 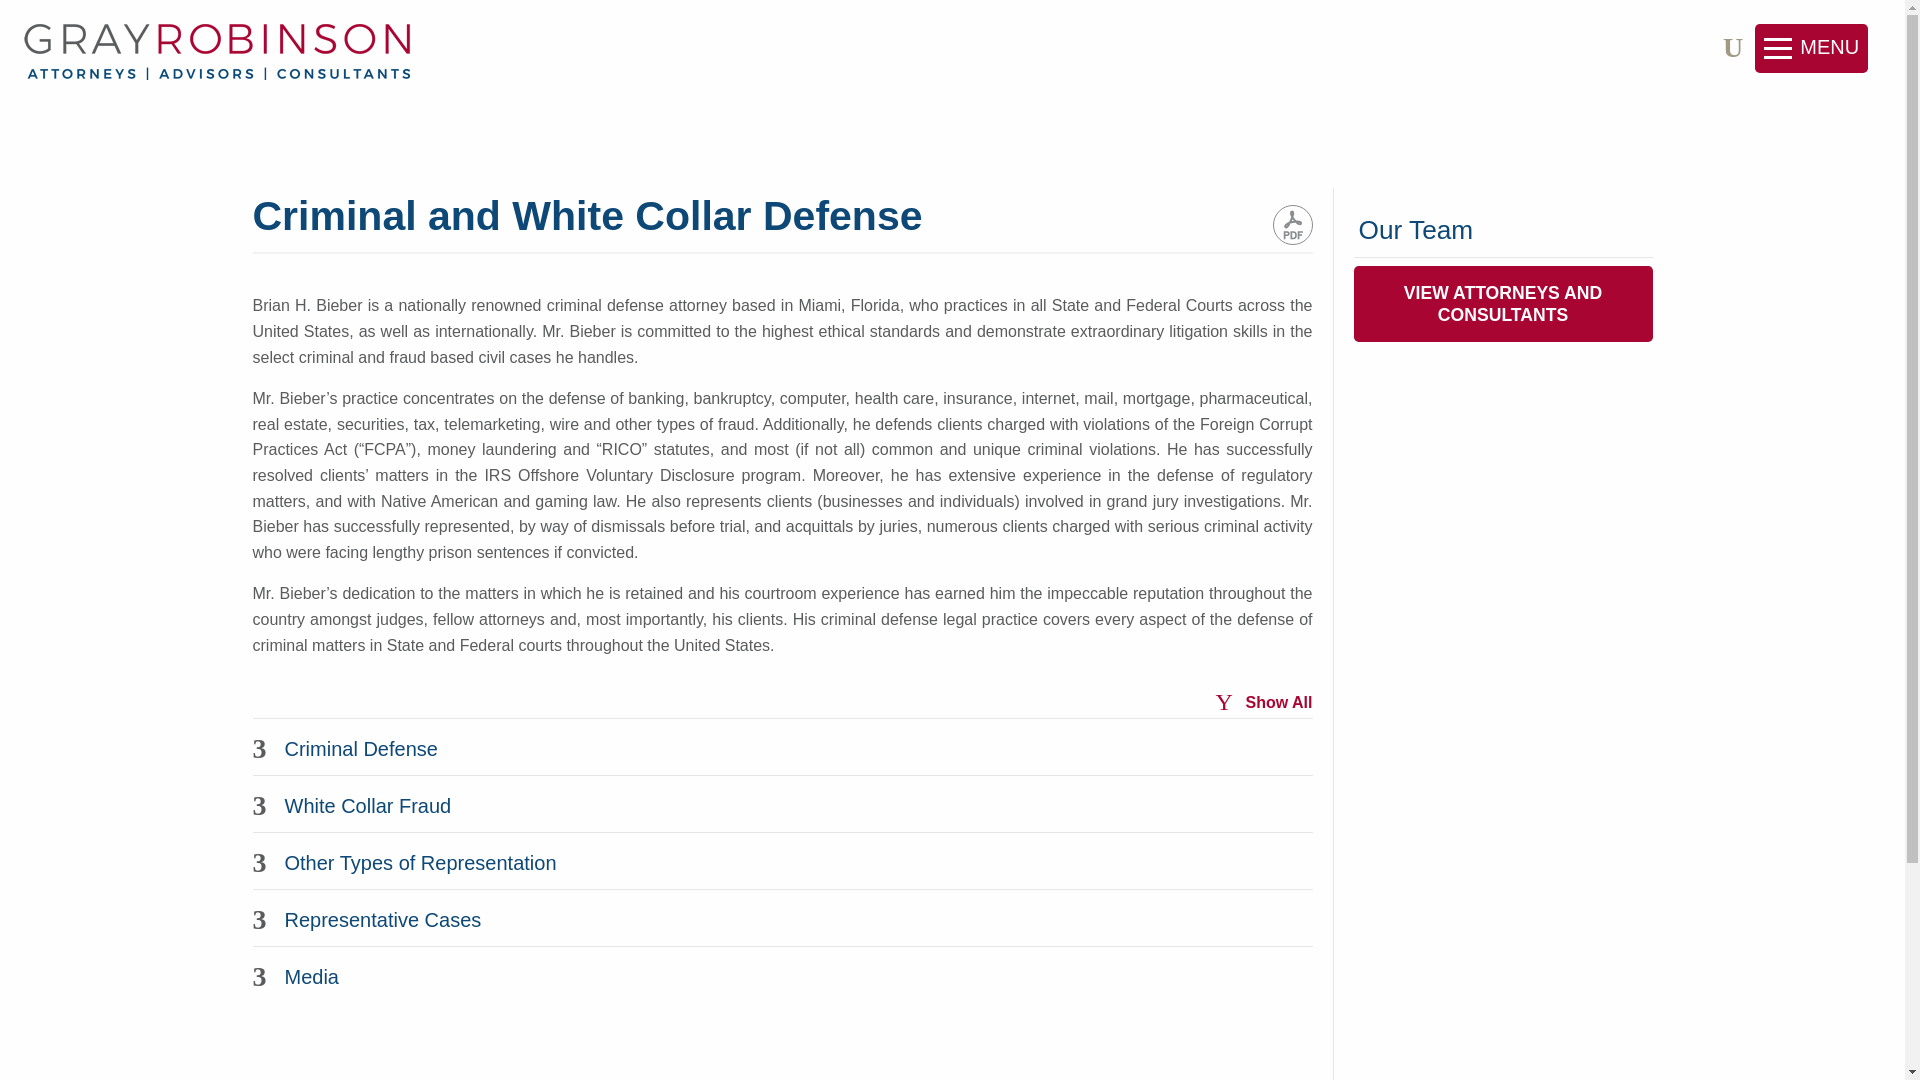 I want to click on Media, so click(x=781, y=974).